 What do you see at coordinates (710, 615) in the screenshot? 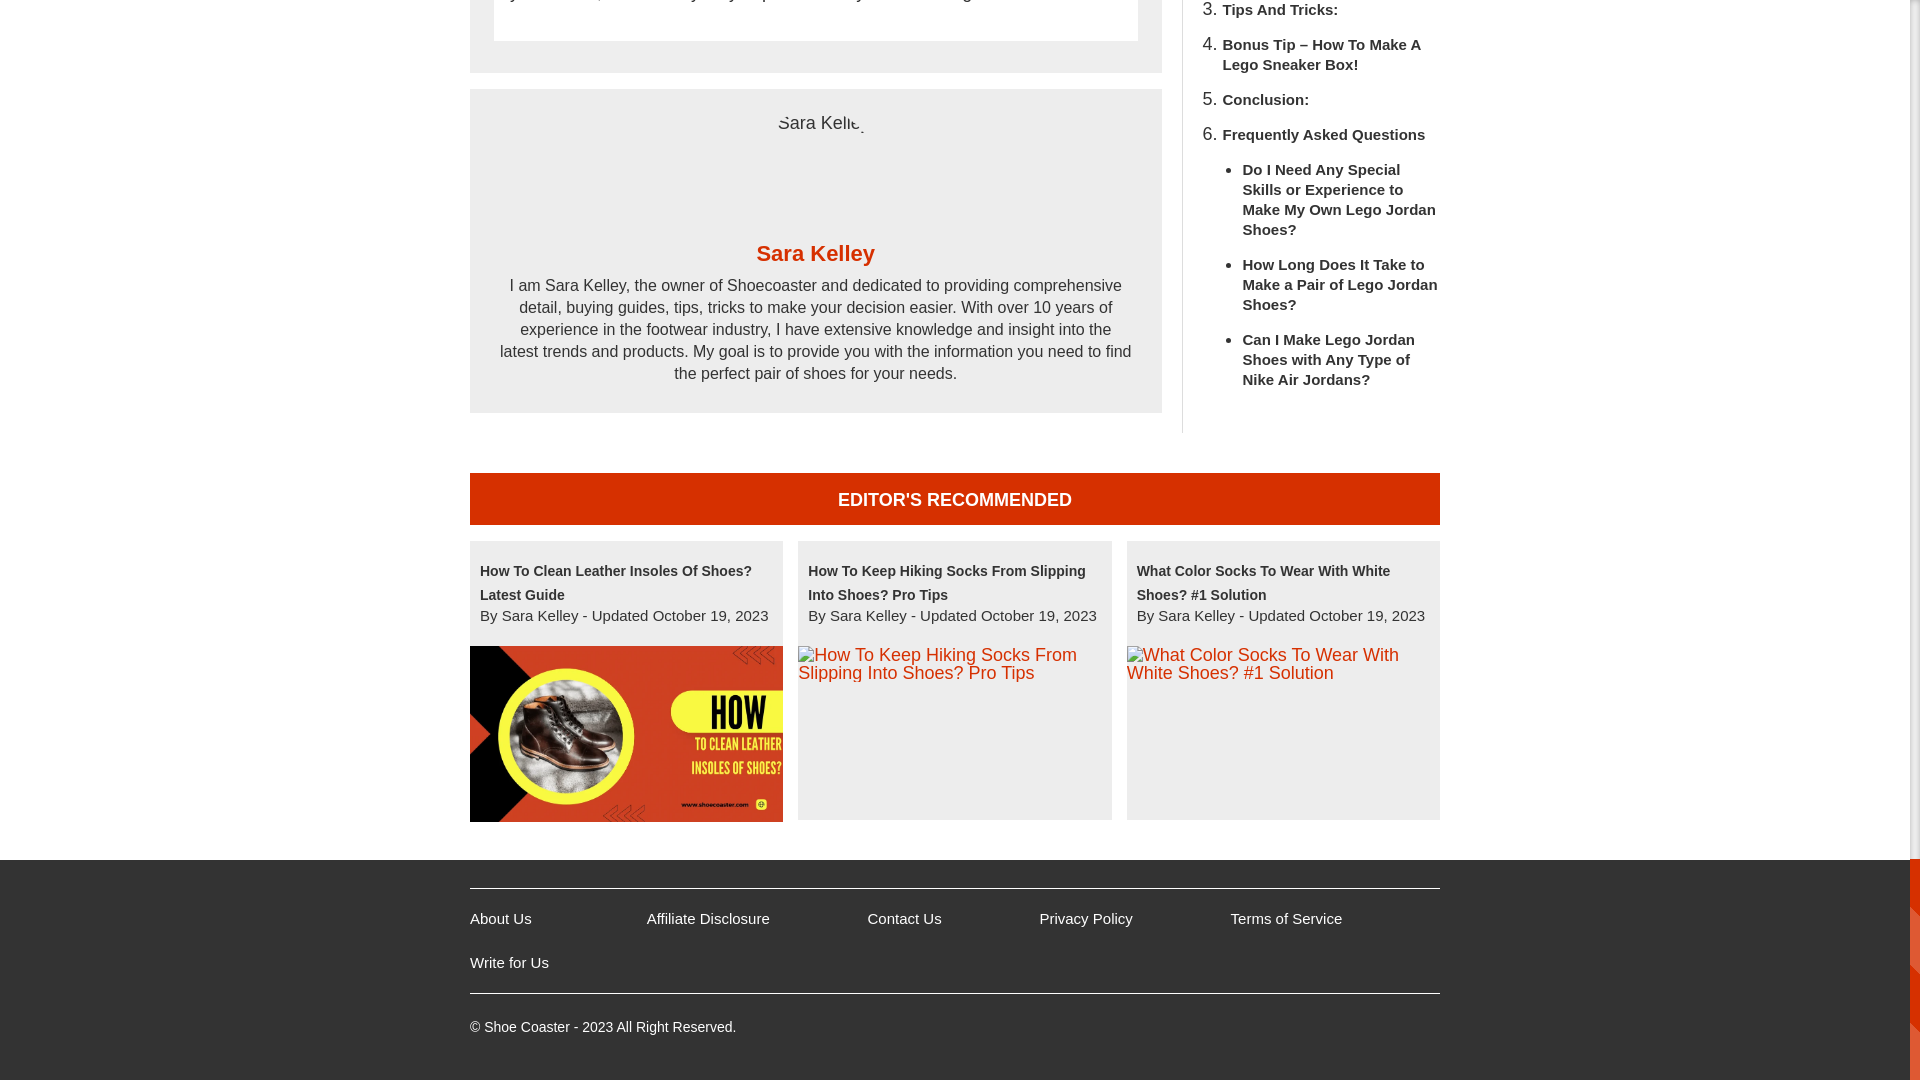
I see `October 19, 2023` at bounding box center [710, 615].